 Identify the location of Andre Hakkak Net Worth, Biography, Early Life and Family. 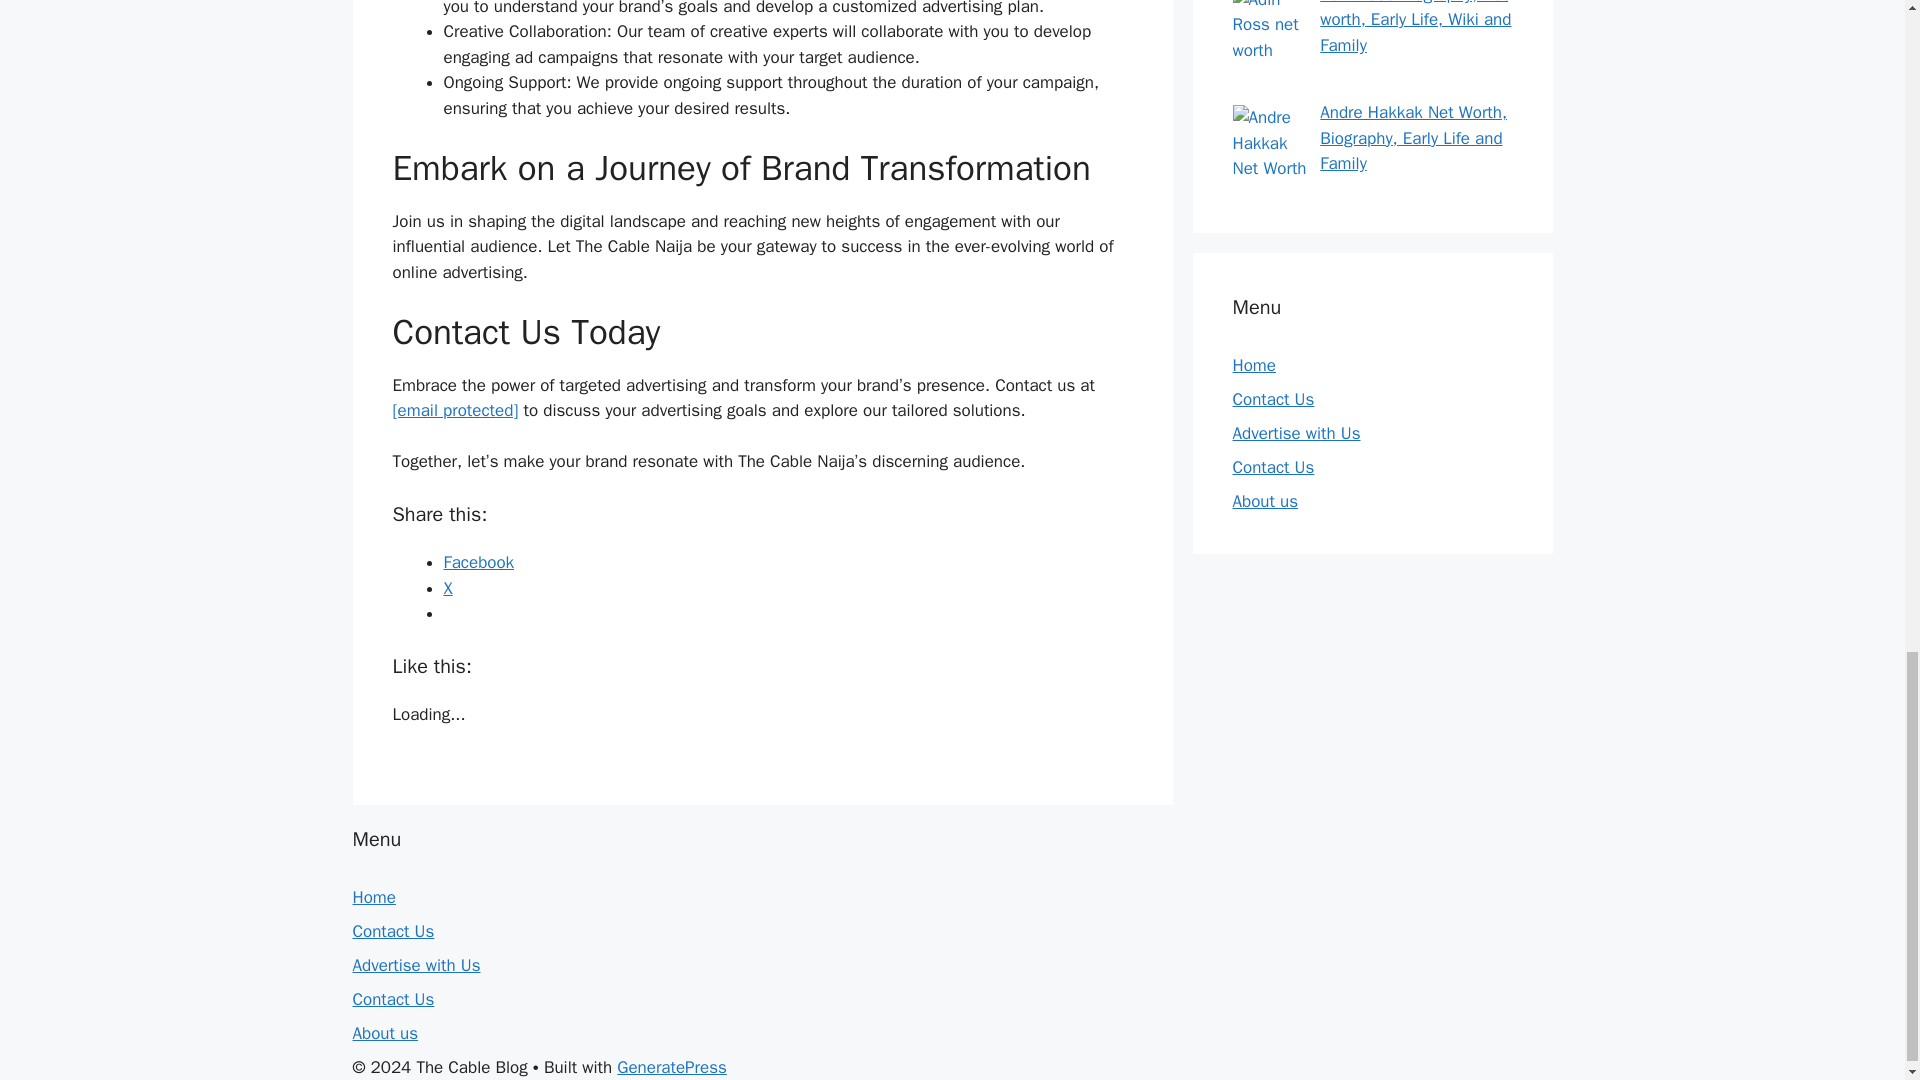
(1414, 137).